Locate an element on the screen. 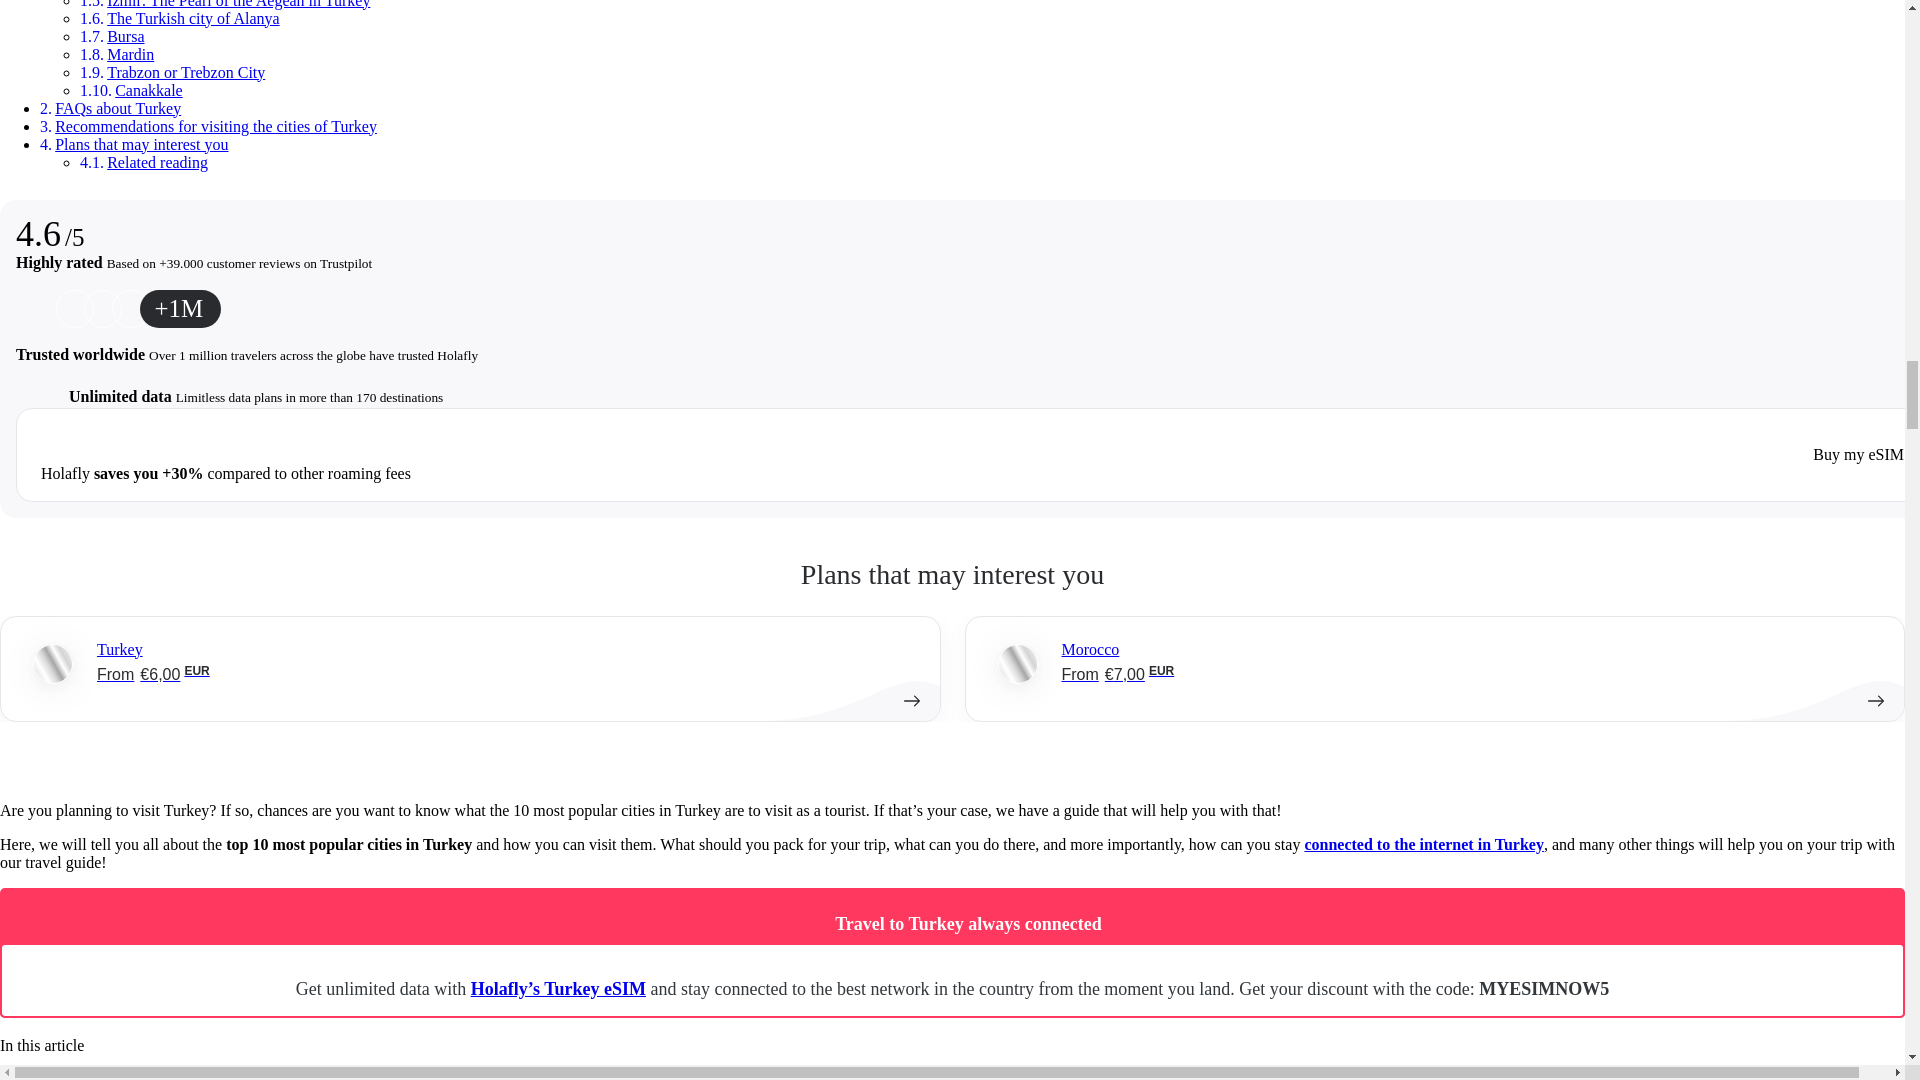 This screenshot has height=1080, width=1920. The Turkish city of Alanya is located at coordinates (192, 18).